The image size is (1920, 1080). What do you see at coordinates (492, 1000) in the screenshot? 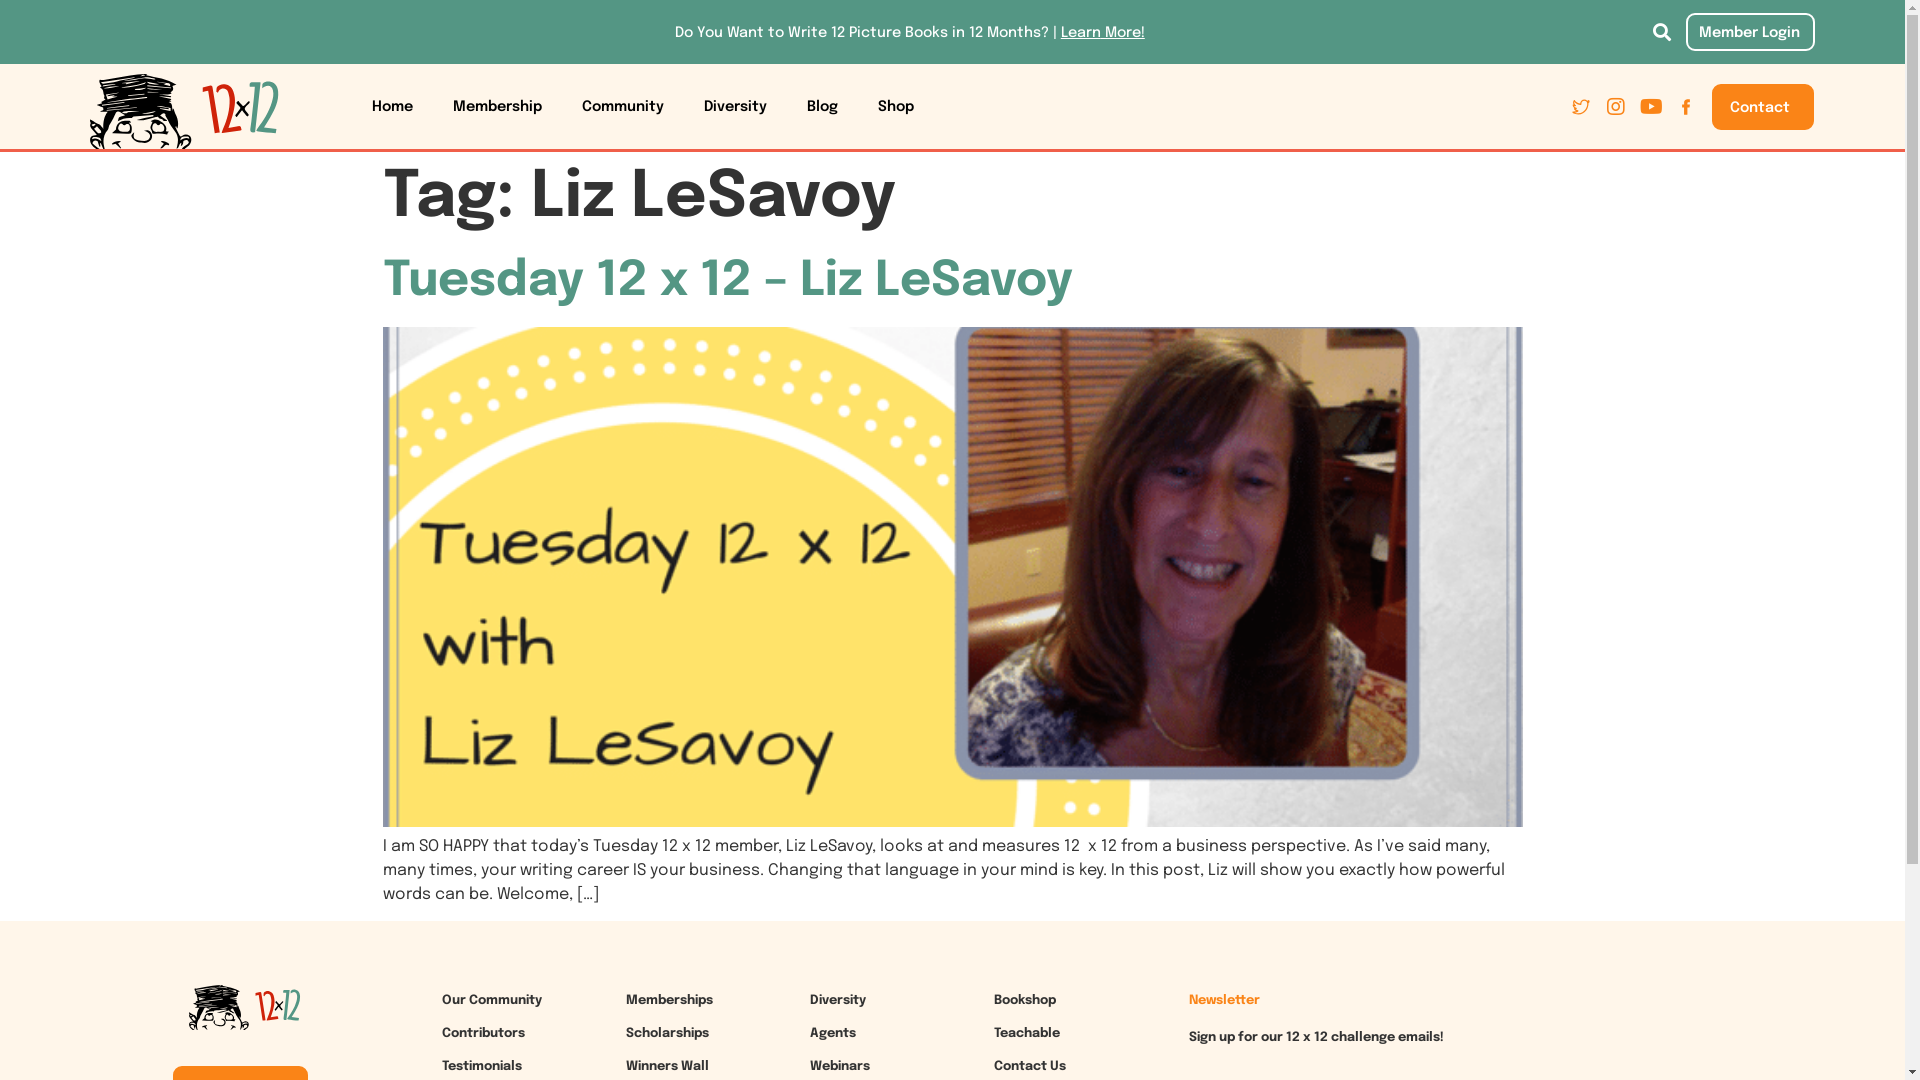
I see `Our Community` at bounding box center [492, 1000].